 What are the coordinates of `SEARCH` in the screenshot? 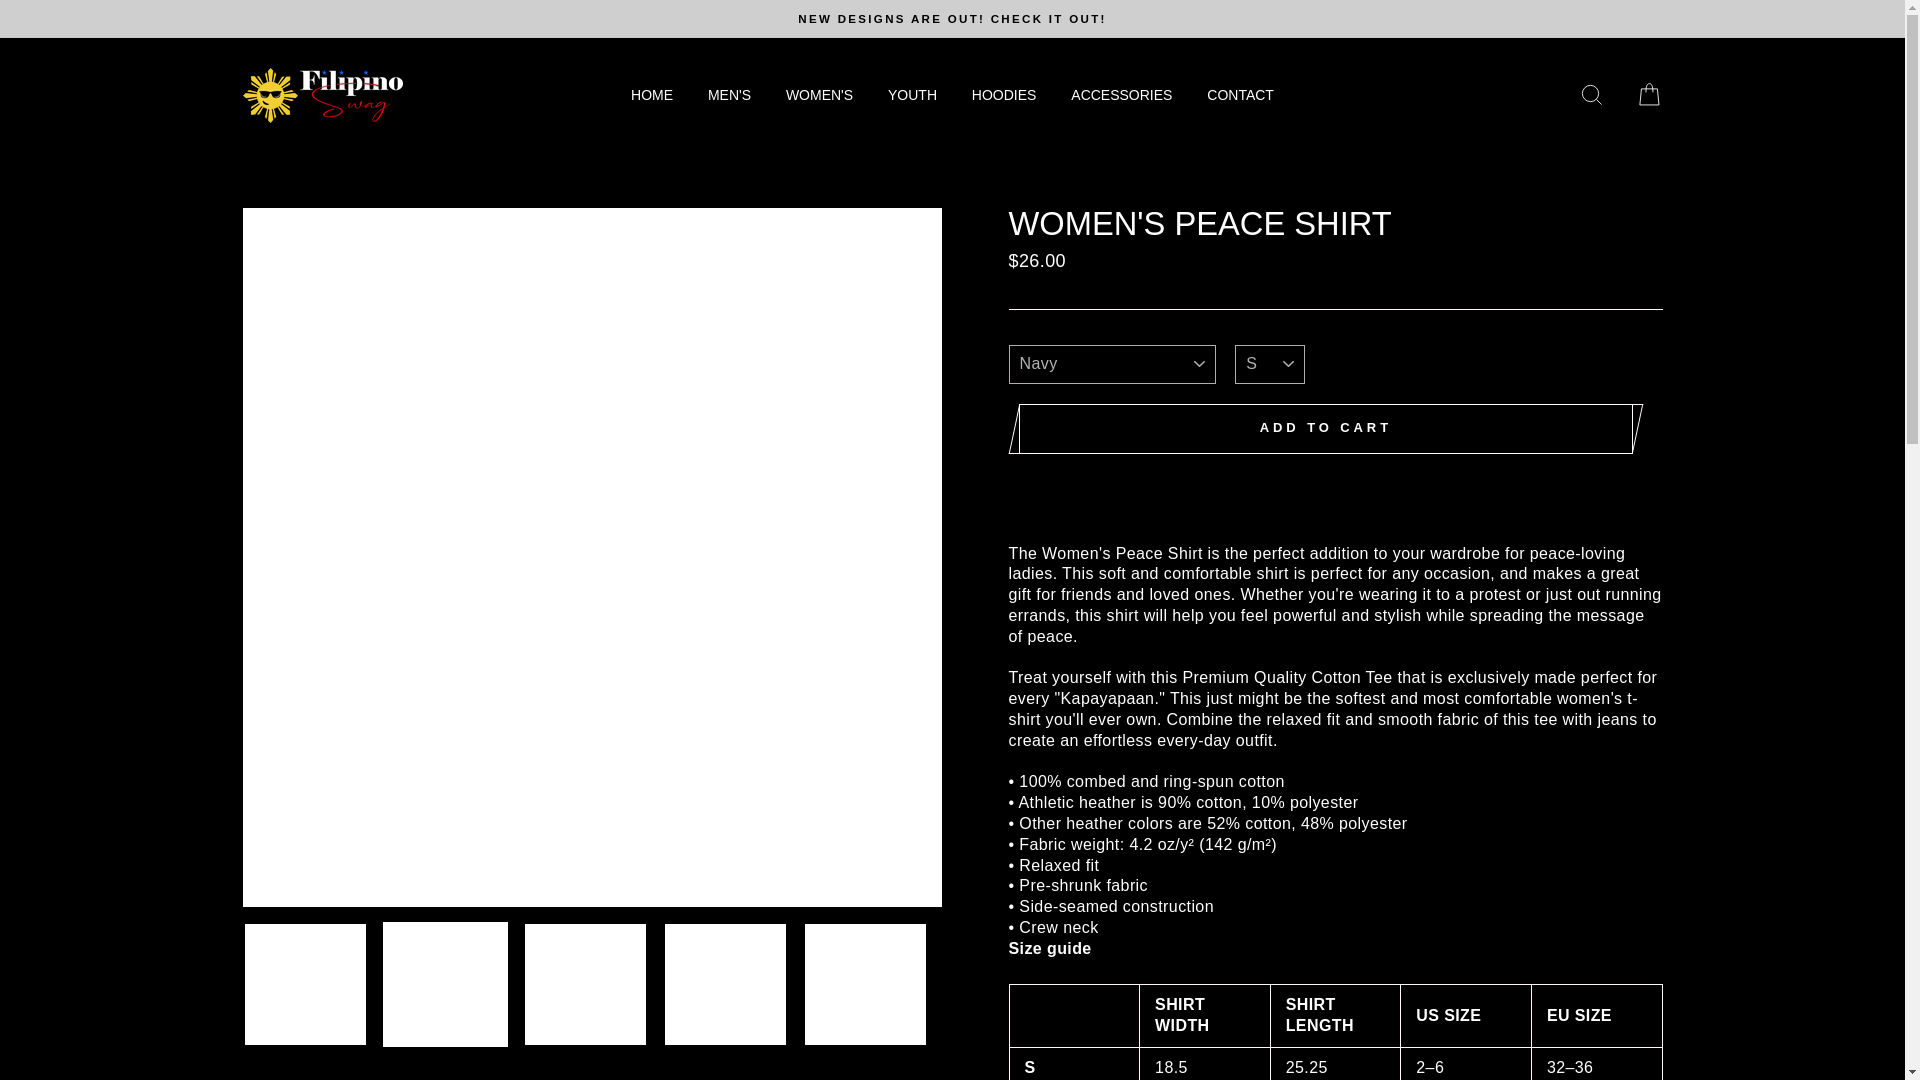 It's located at (1592, 95).